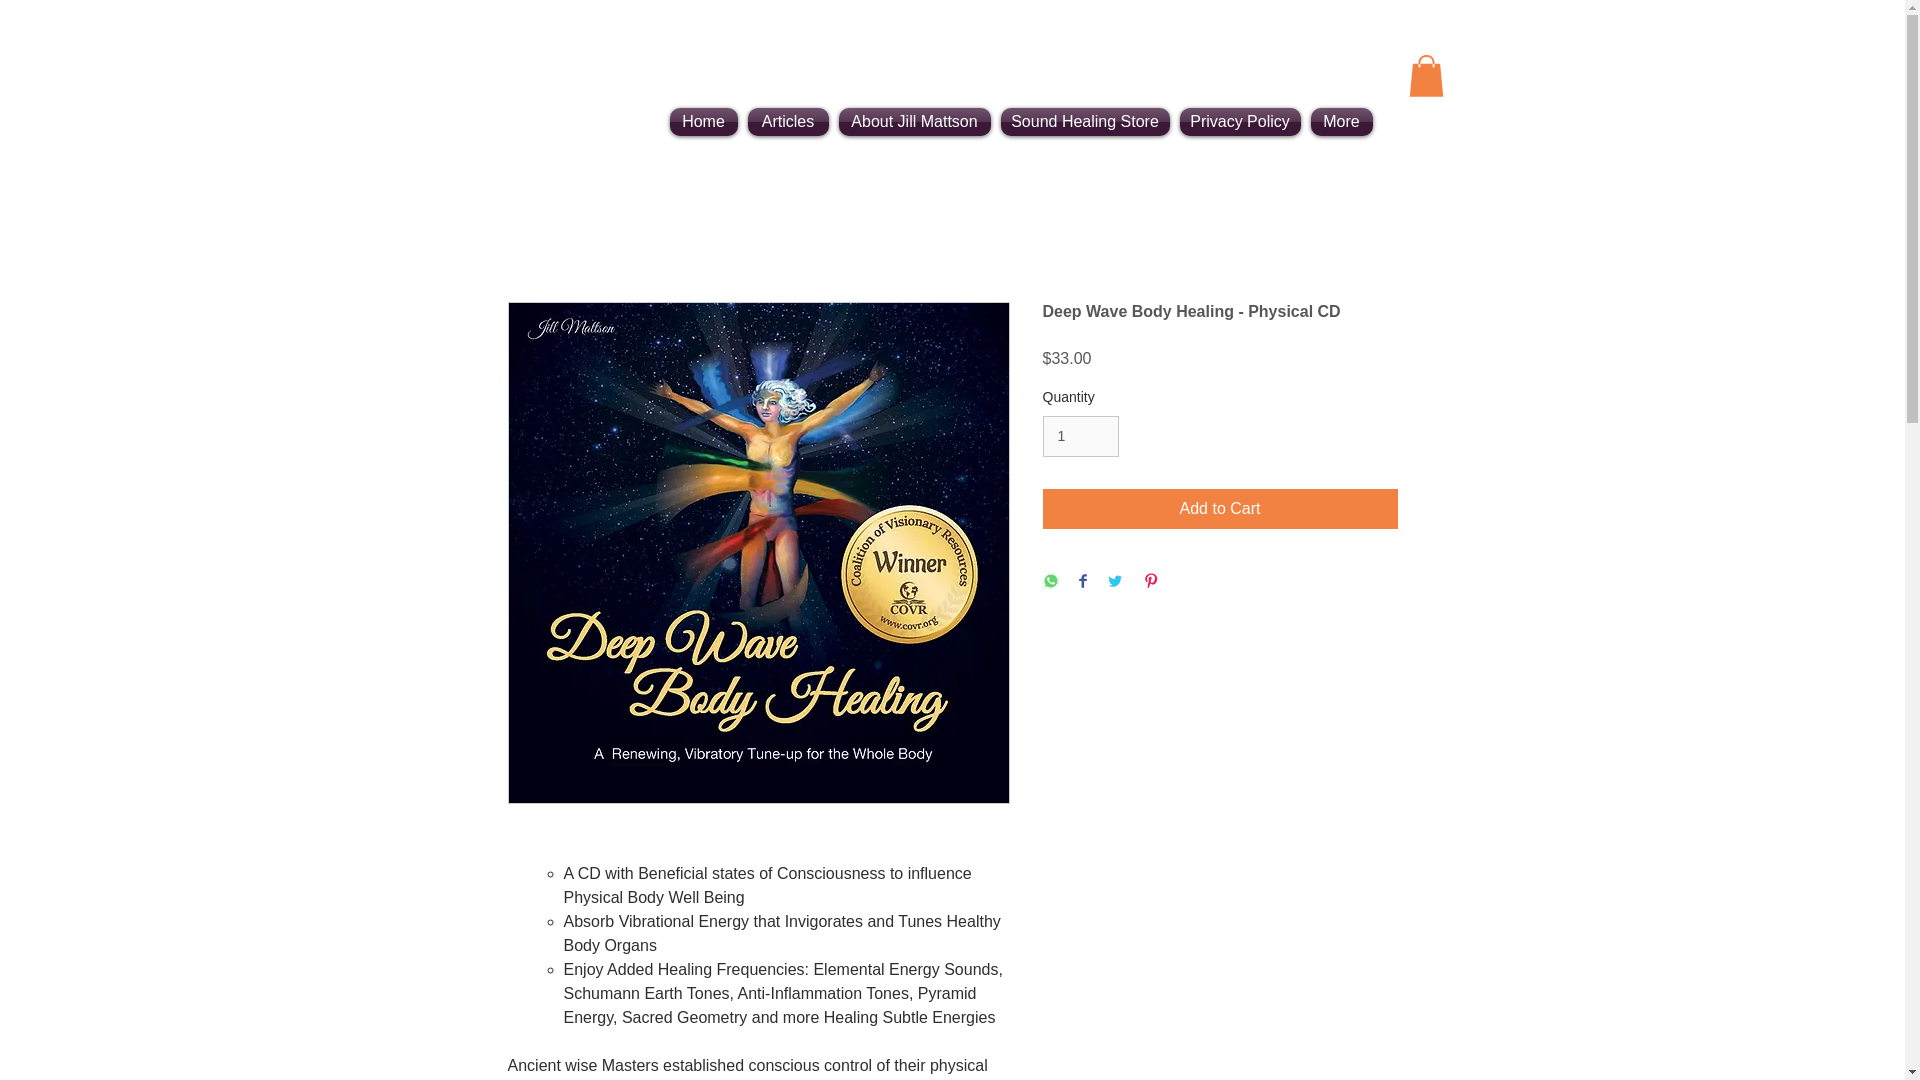 This screenshot has width=1920, height=1080. Describe the element at coordinates (706, 122) in the screenshot. I see `Home` at that location.